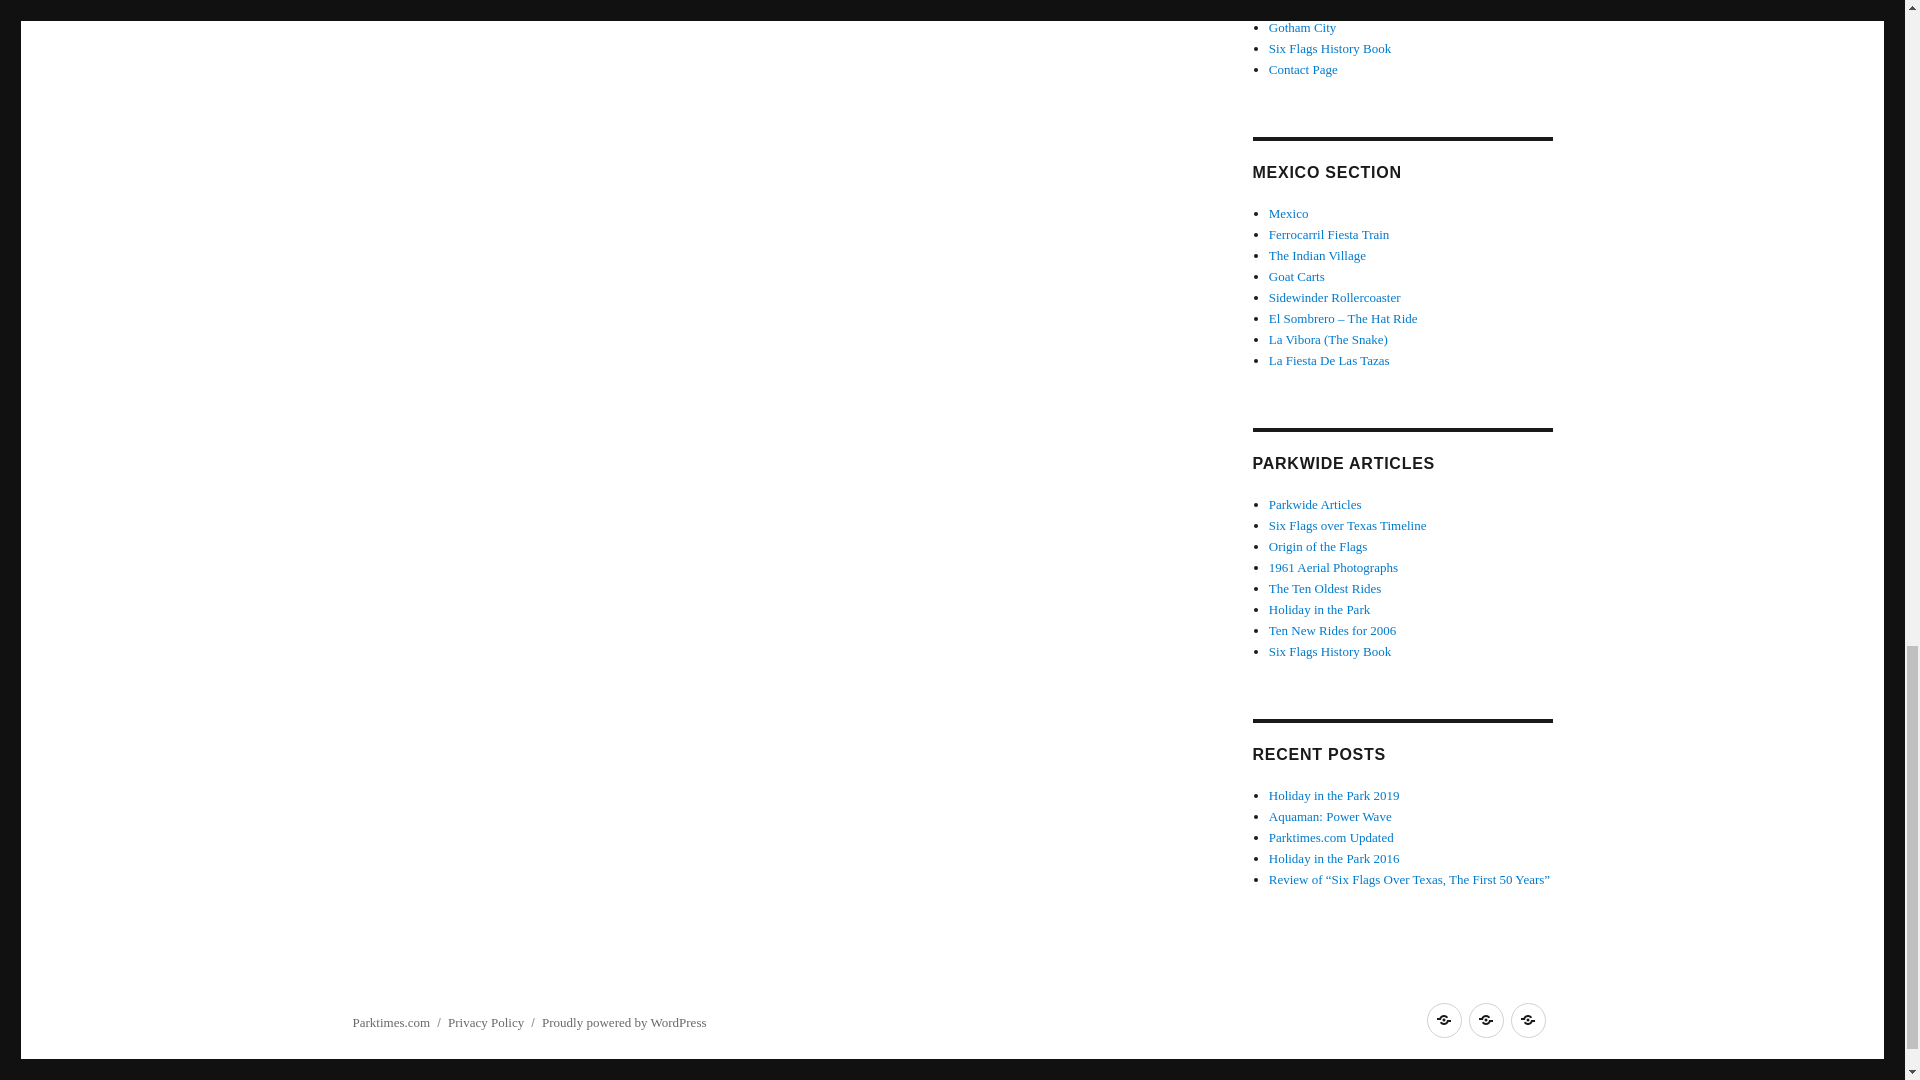 This screenshot has height=1080, width=1920. I want to click on Goodtime Square Games, so click(1334, 7).